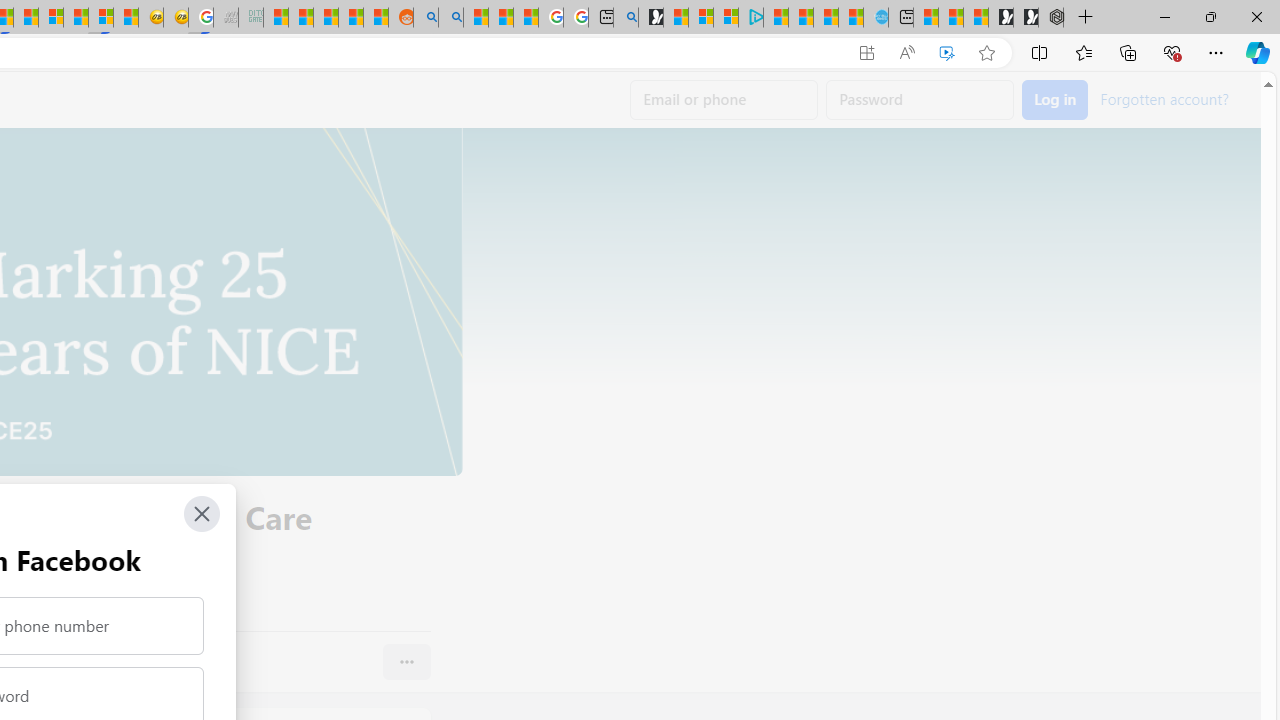 The width and height of the screenshot is (1280, 720). What do you see at coordinates (724, 100) in the screenshot?
I see `Email or phone` at bounding box center [724, 100].